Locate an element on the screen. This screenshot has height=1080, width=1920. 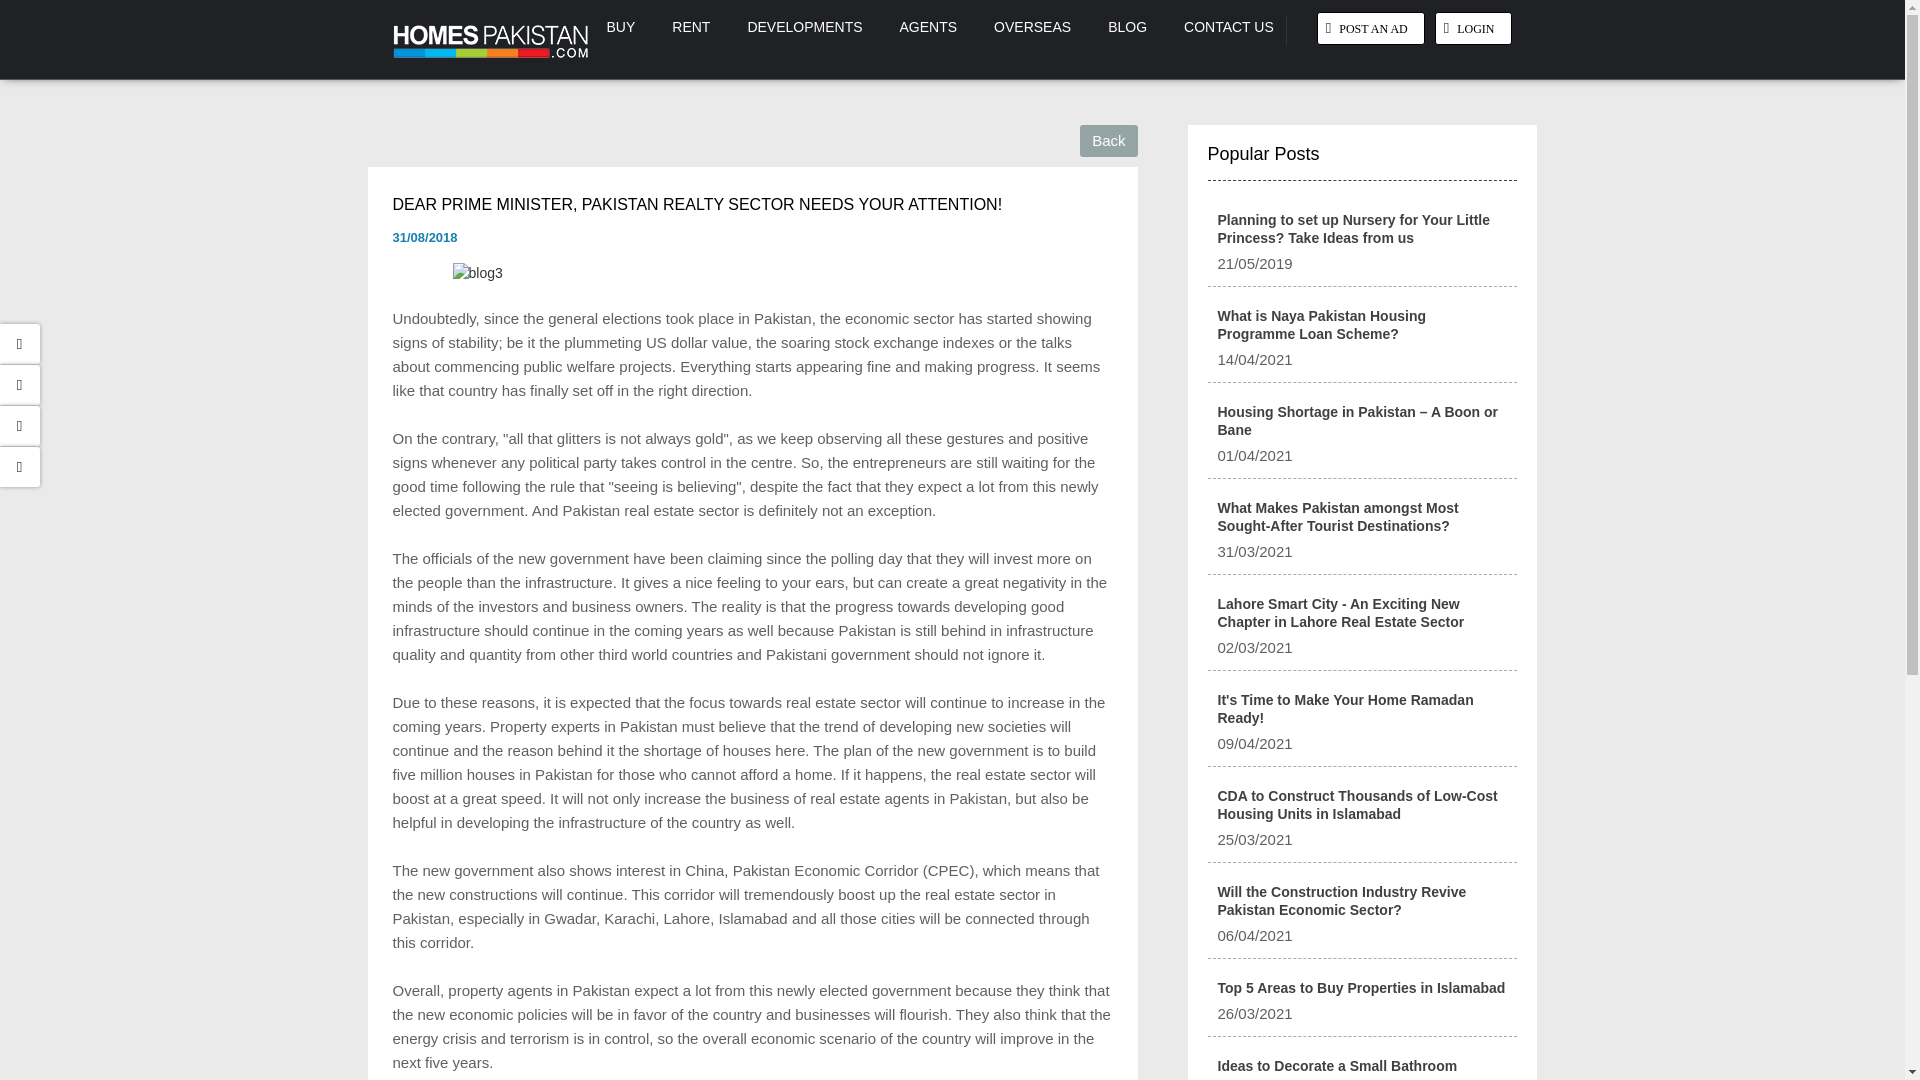
Instagram is located at coordinates (20, 426).